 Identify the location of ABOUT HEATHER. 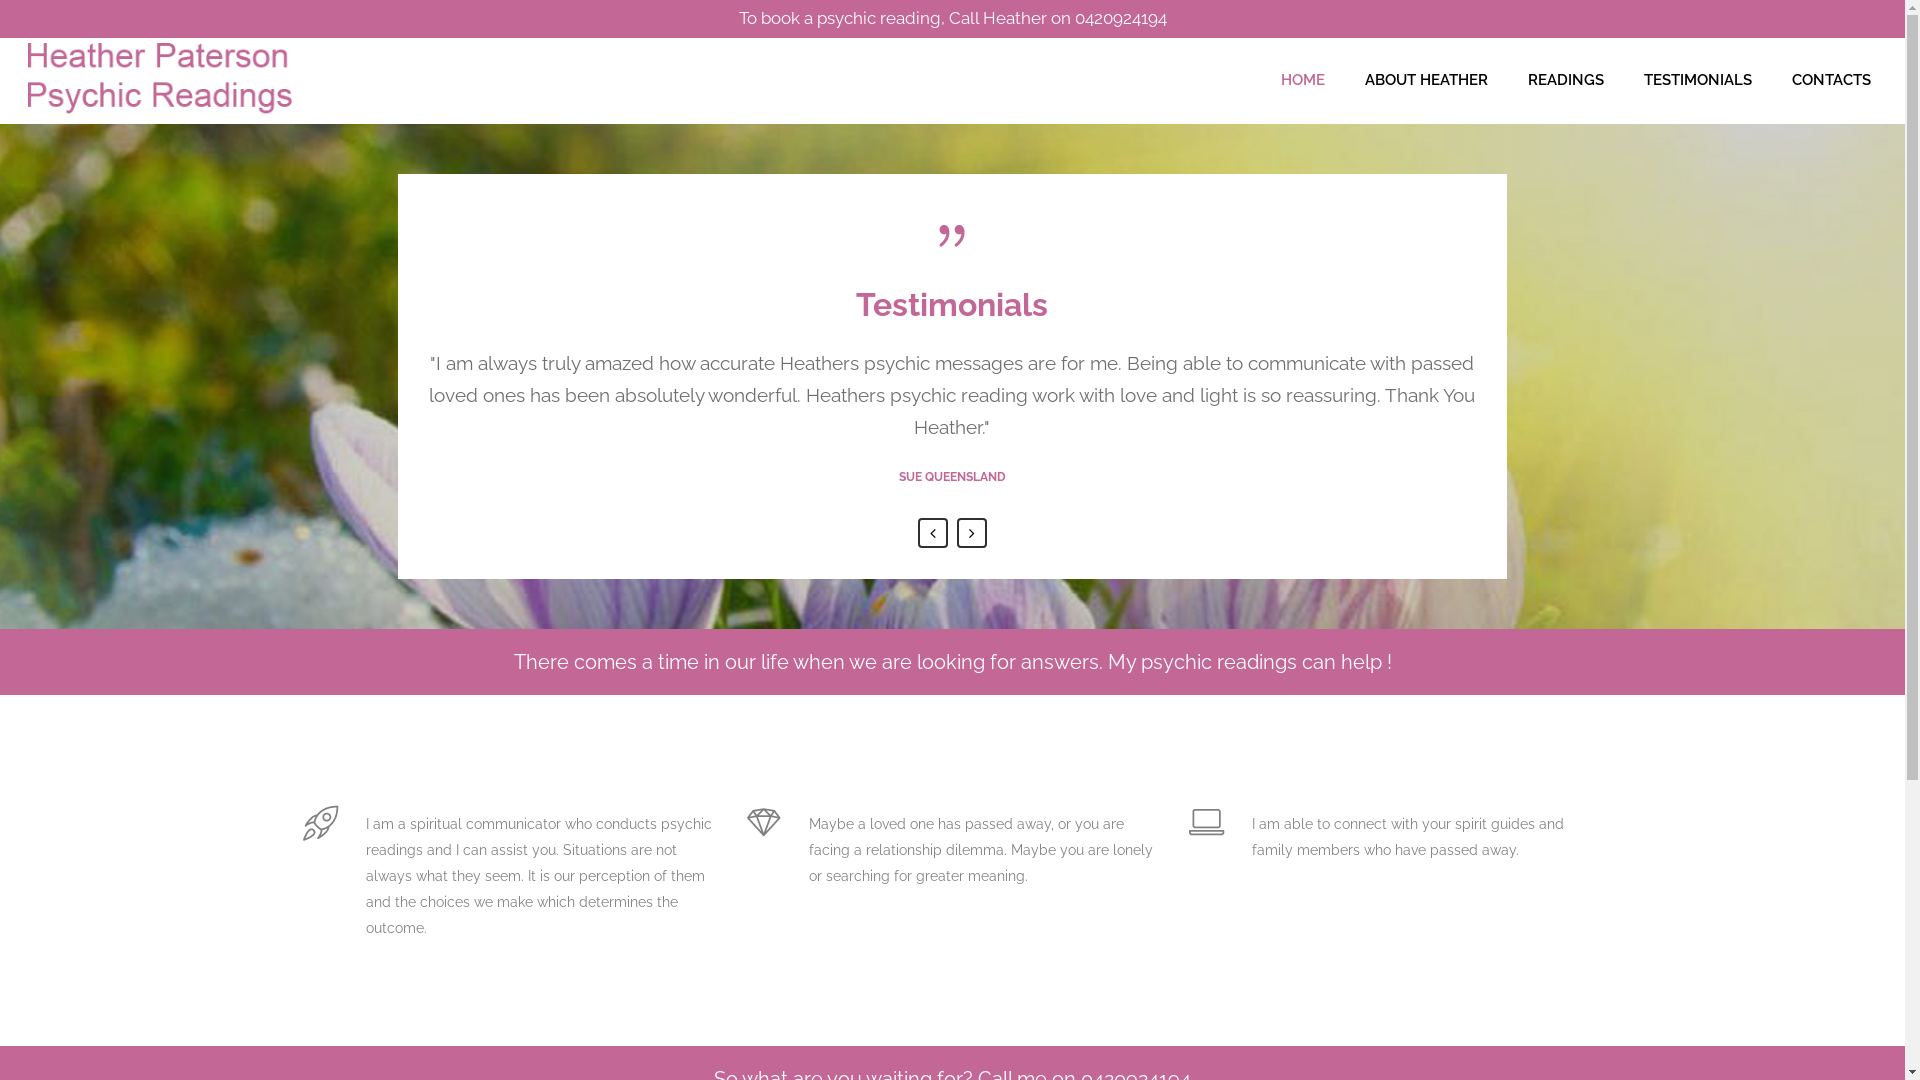
(1426, 80).